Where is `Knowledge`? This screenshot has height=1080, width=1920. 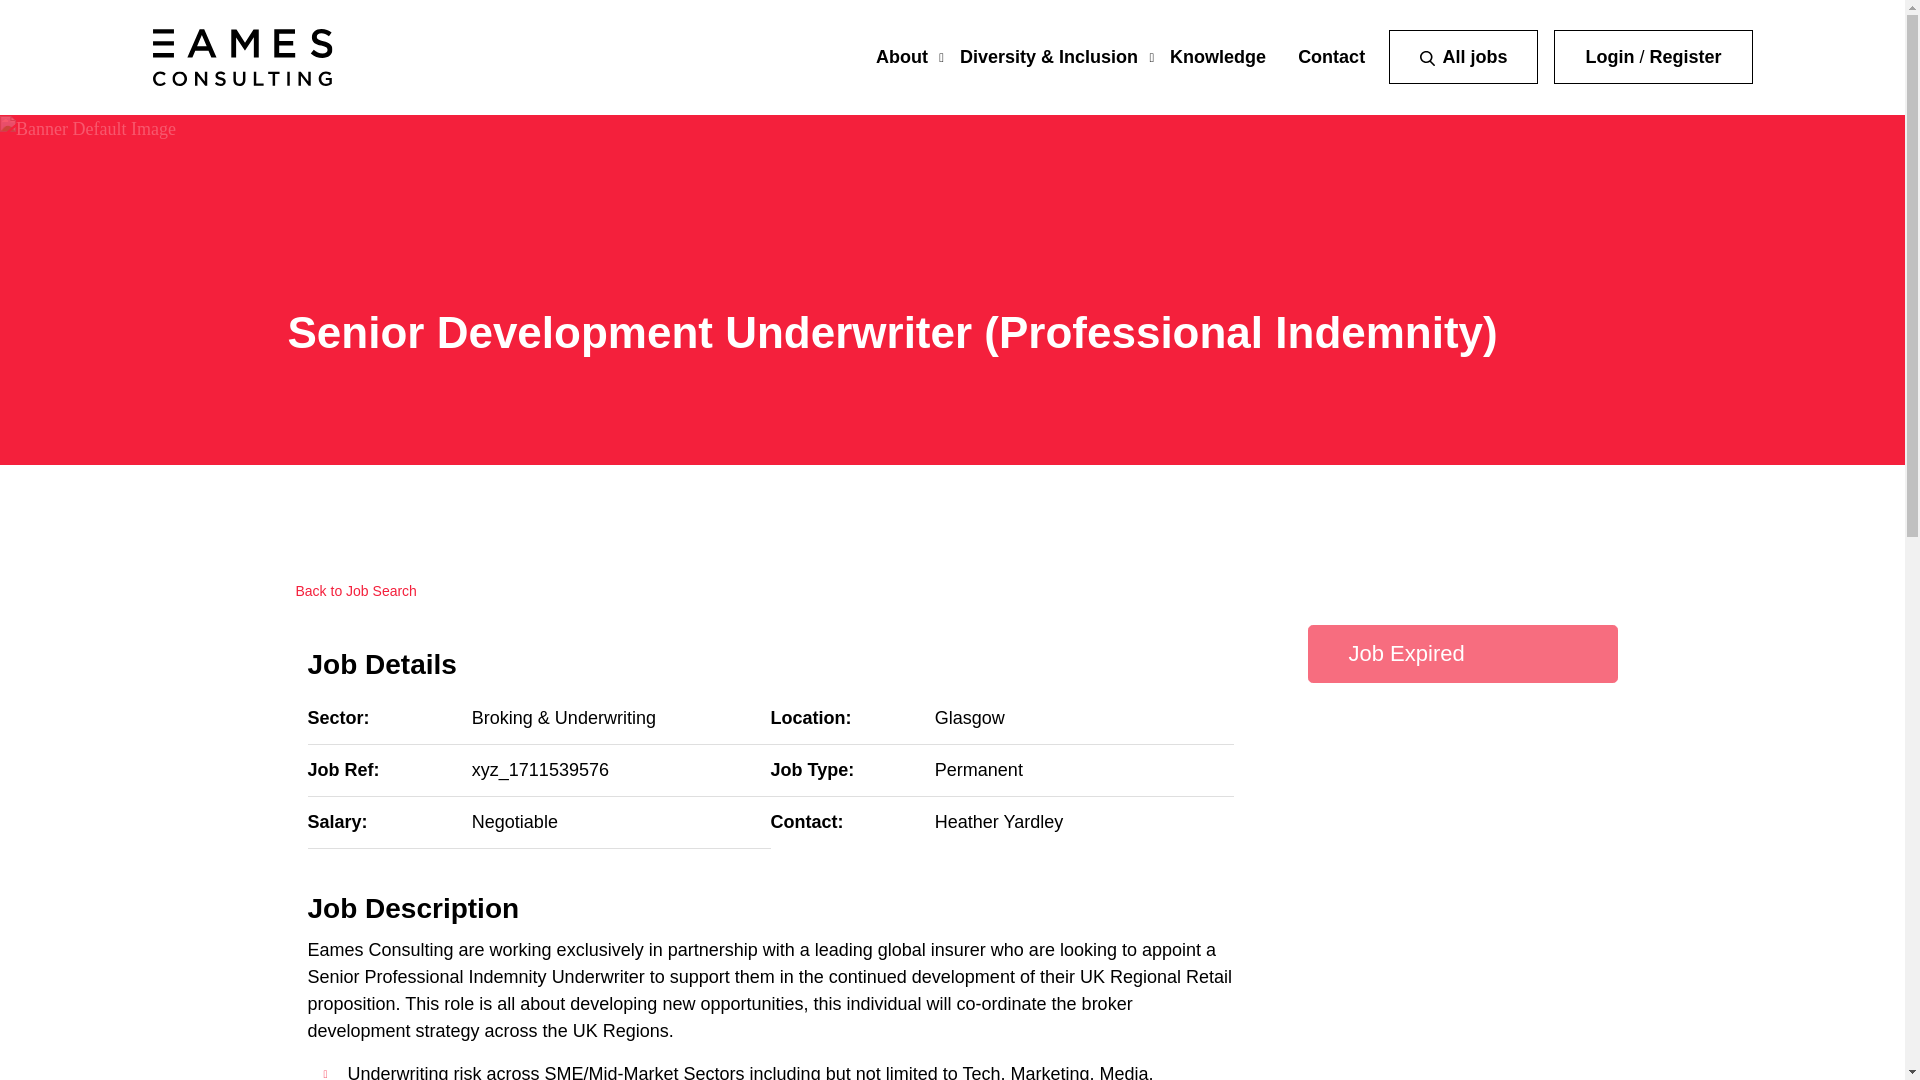
Knowledge is located at coordinates (1217, 56).